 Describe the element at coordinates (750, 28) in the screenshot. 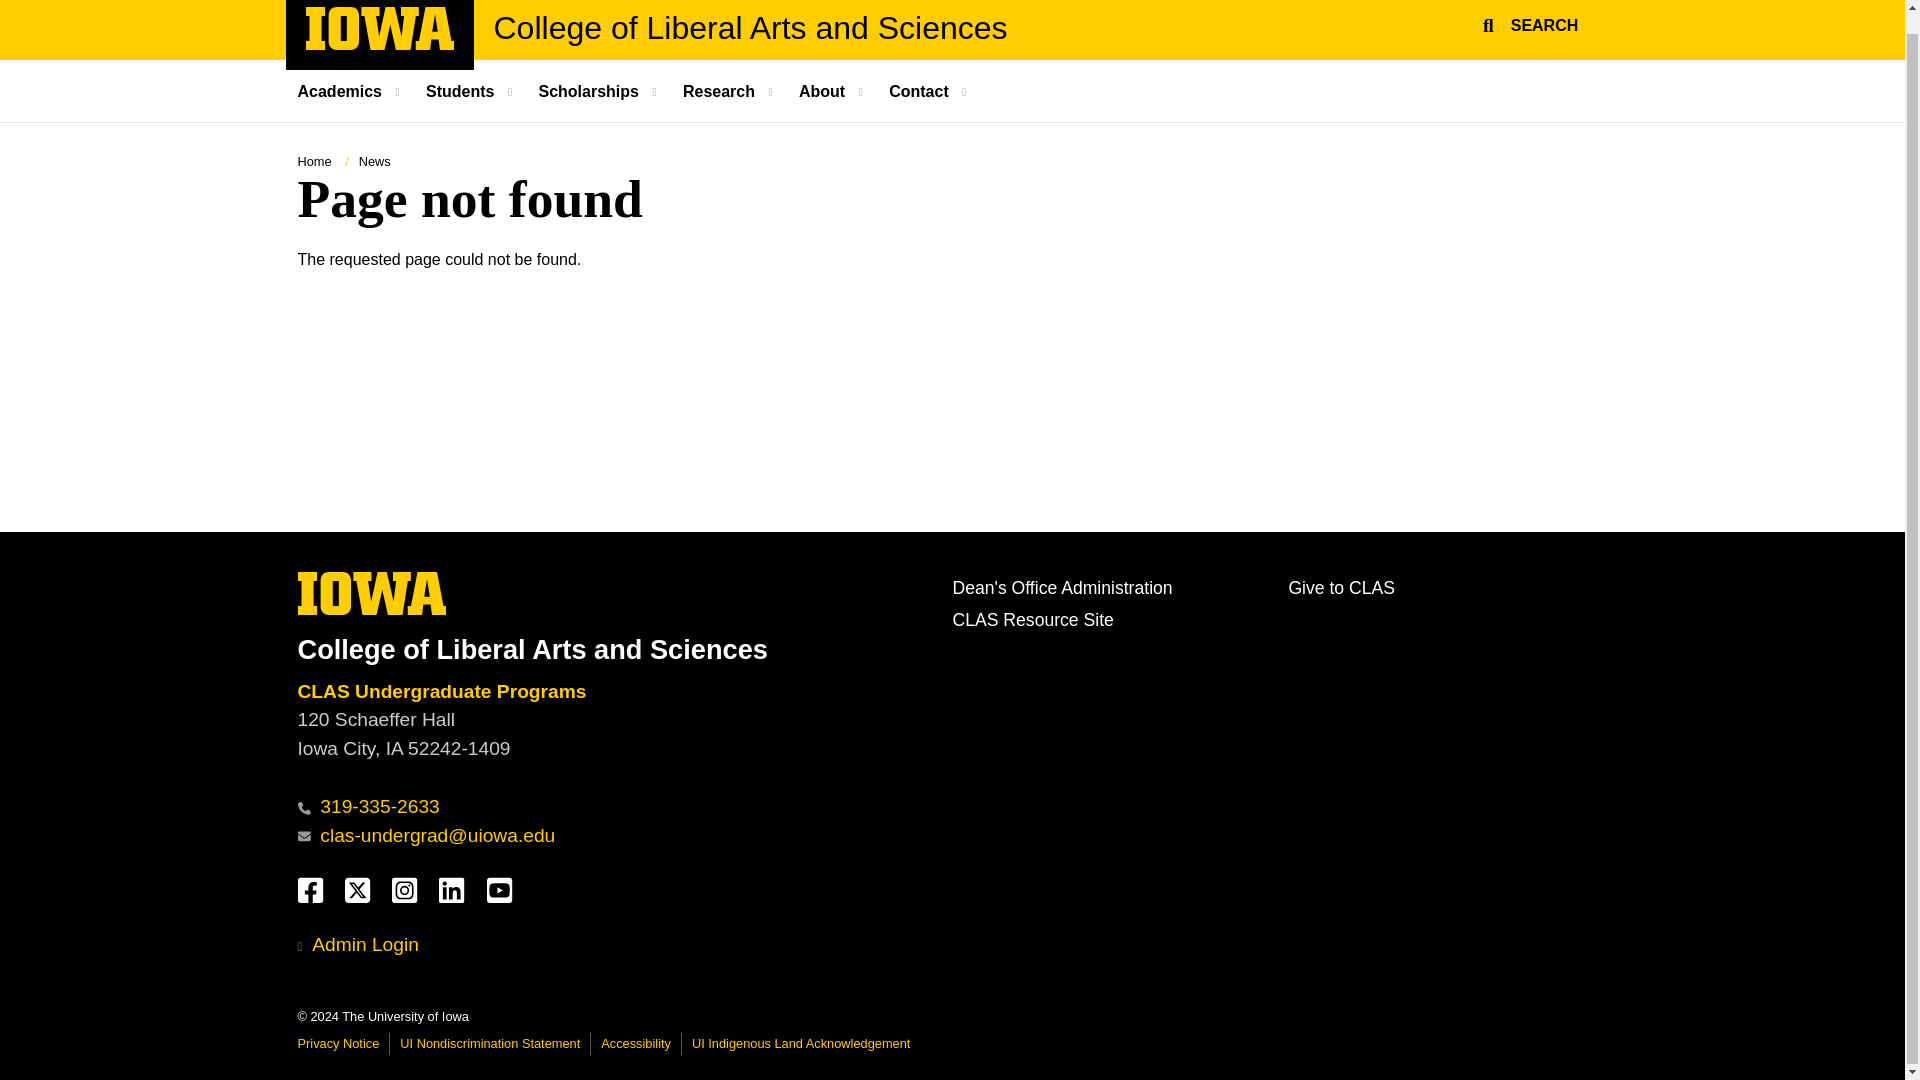

I see `SEARCH` at that location.